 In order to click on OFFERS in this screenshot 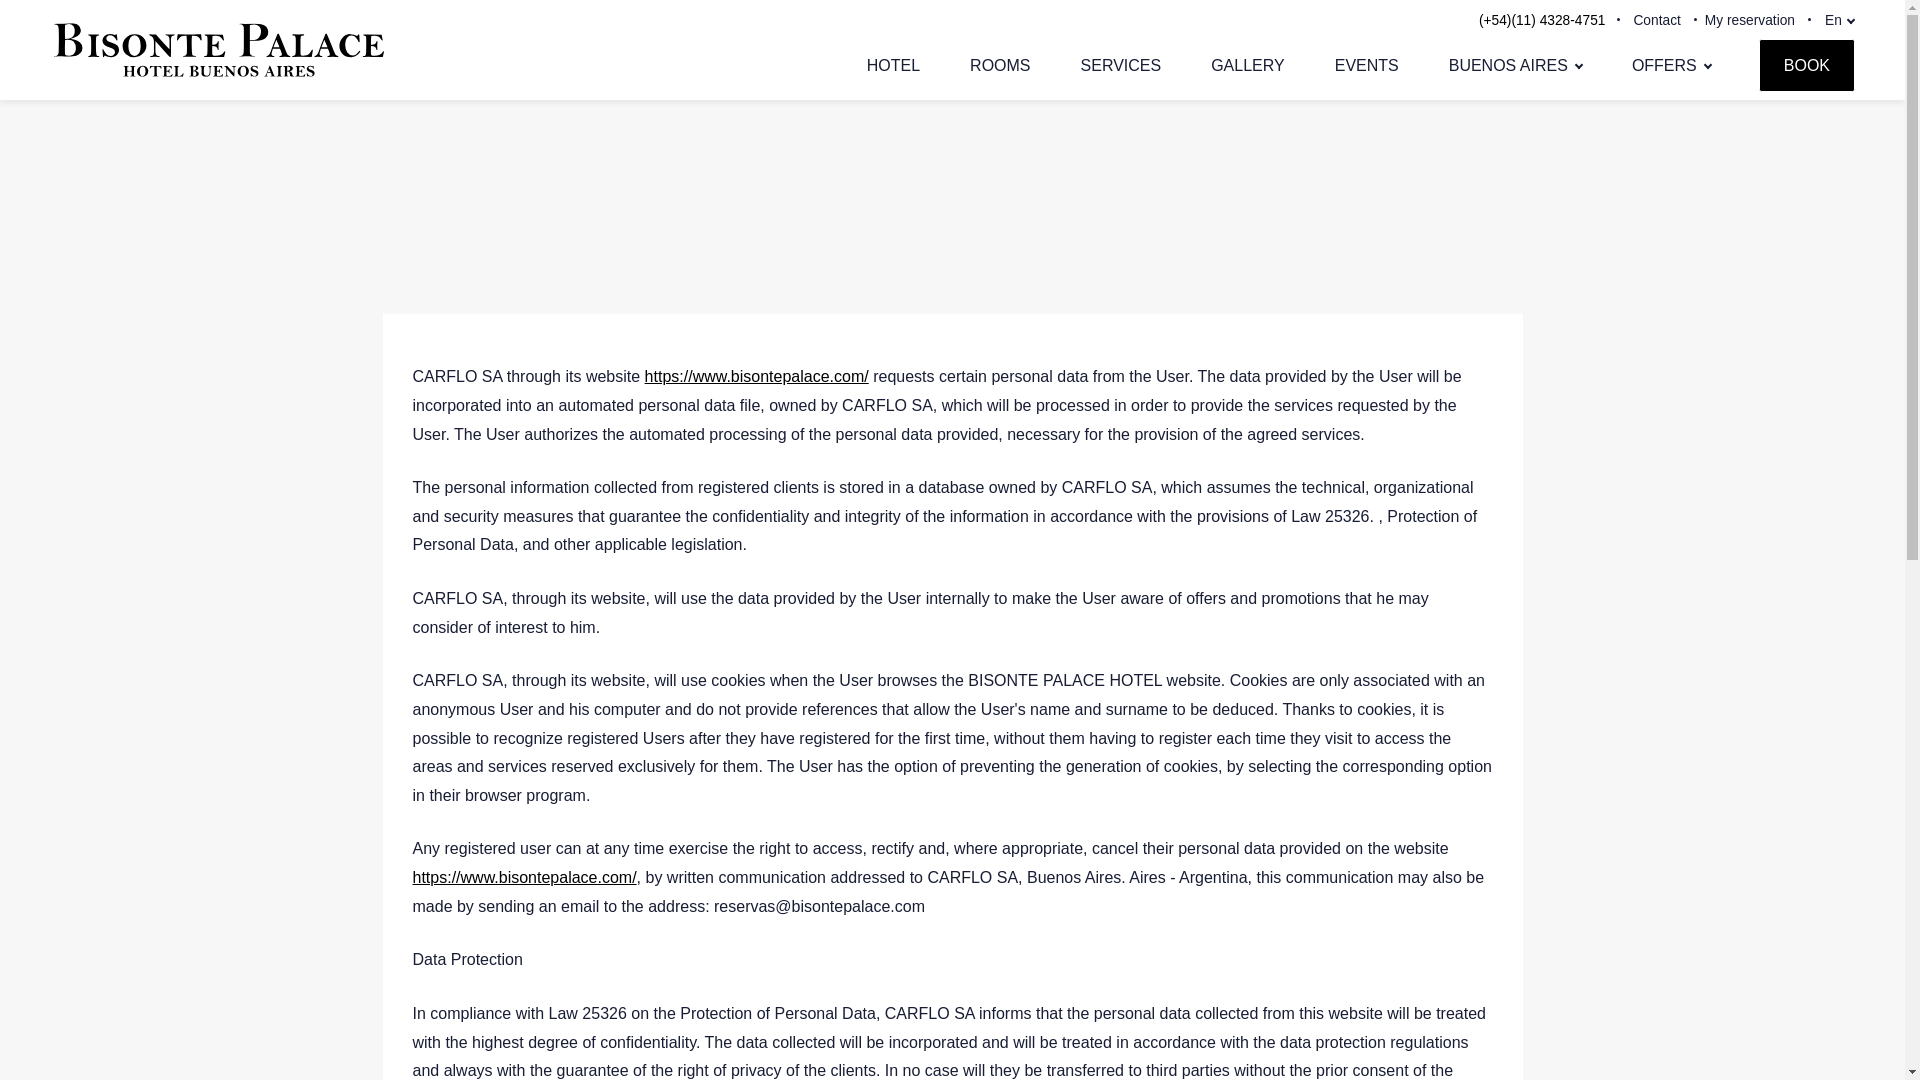, I will do `click(1671, 64)`.